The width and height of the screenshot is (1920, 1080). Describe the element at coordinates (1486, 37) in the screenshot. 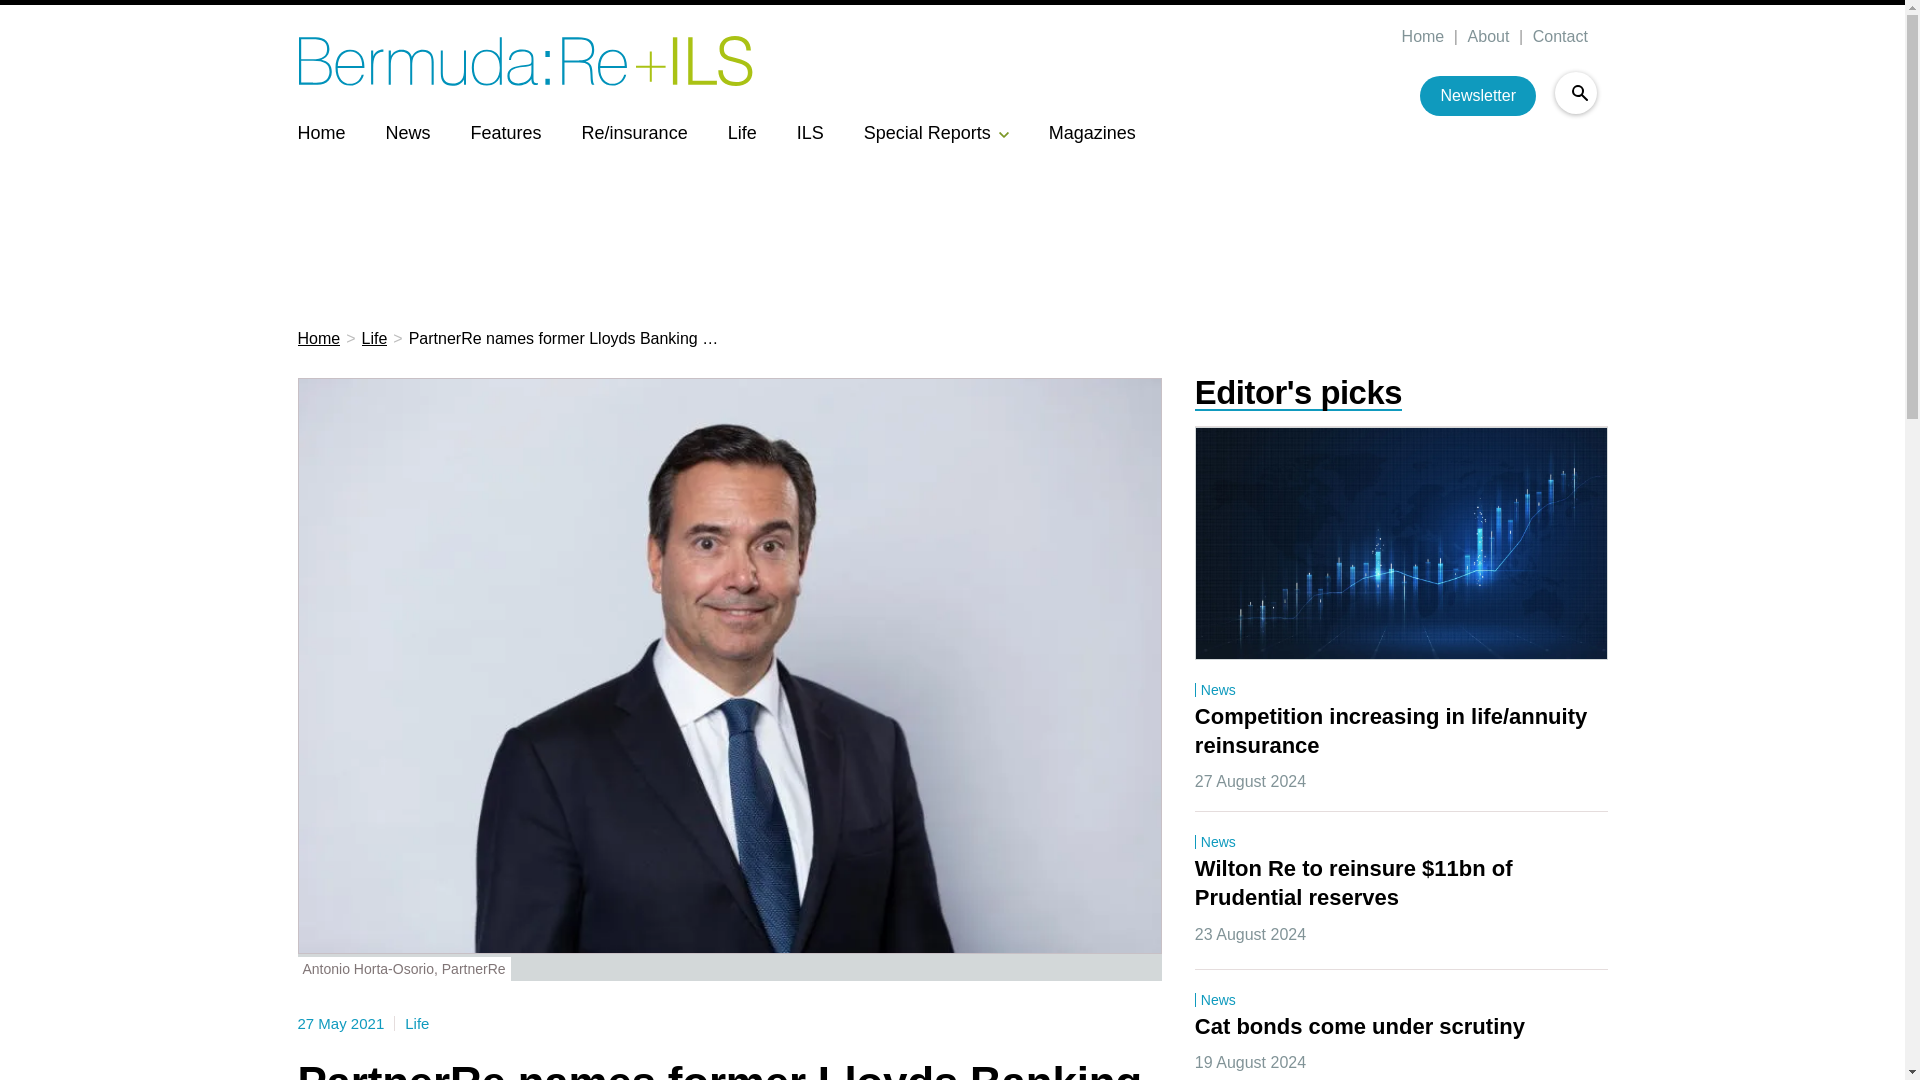

I see `About` at that location.